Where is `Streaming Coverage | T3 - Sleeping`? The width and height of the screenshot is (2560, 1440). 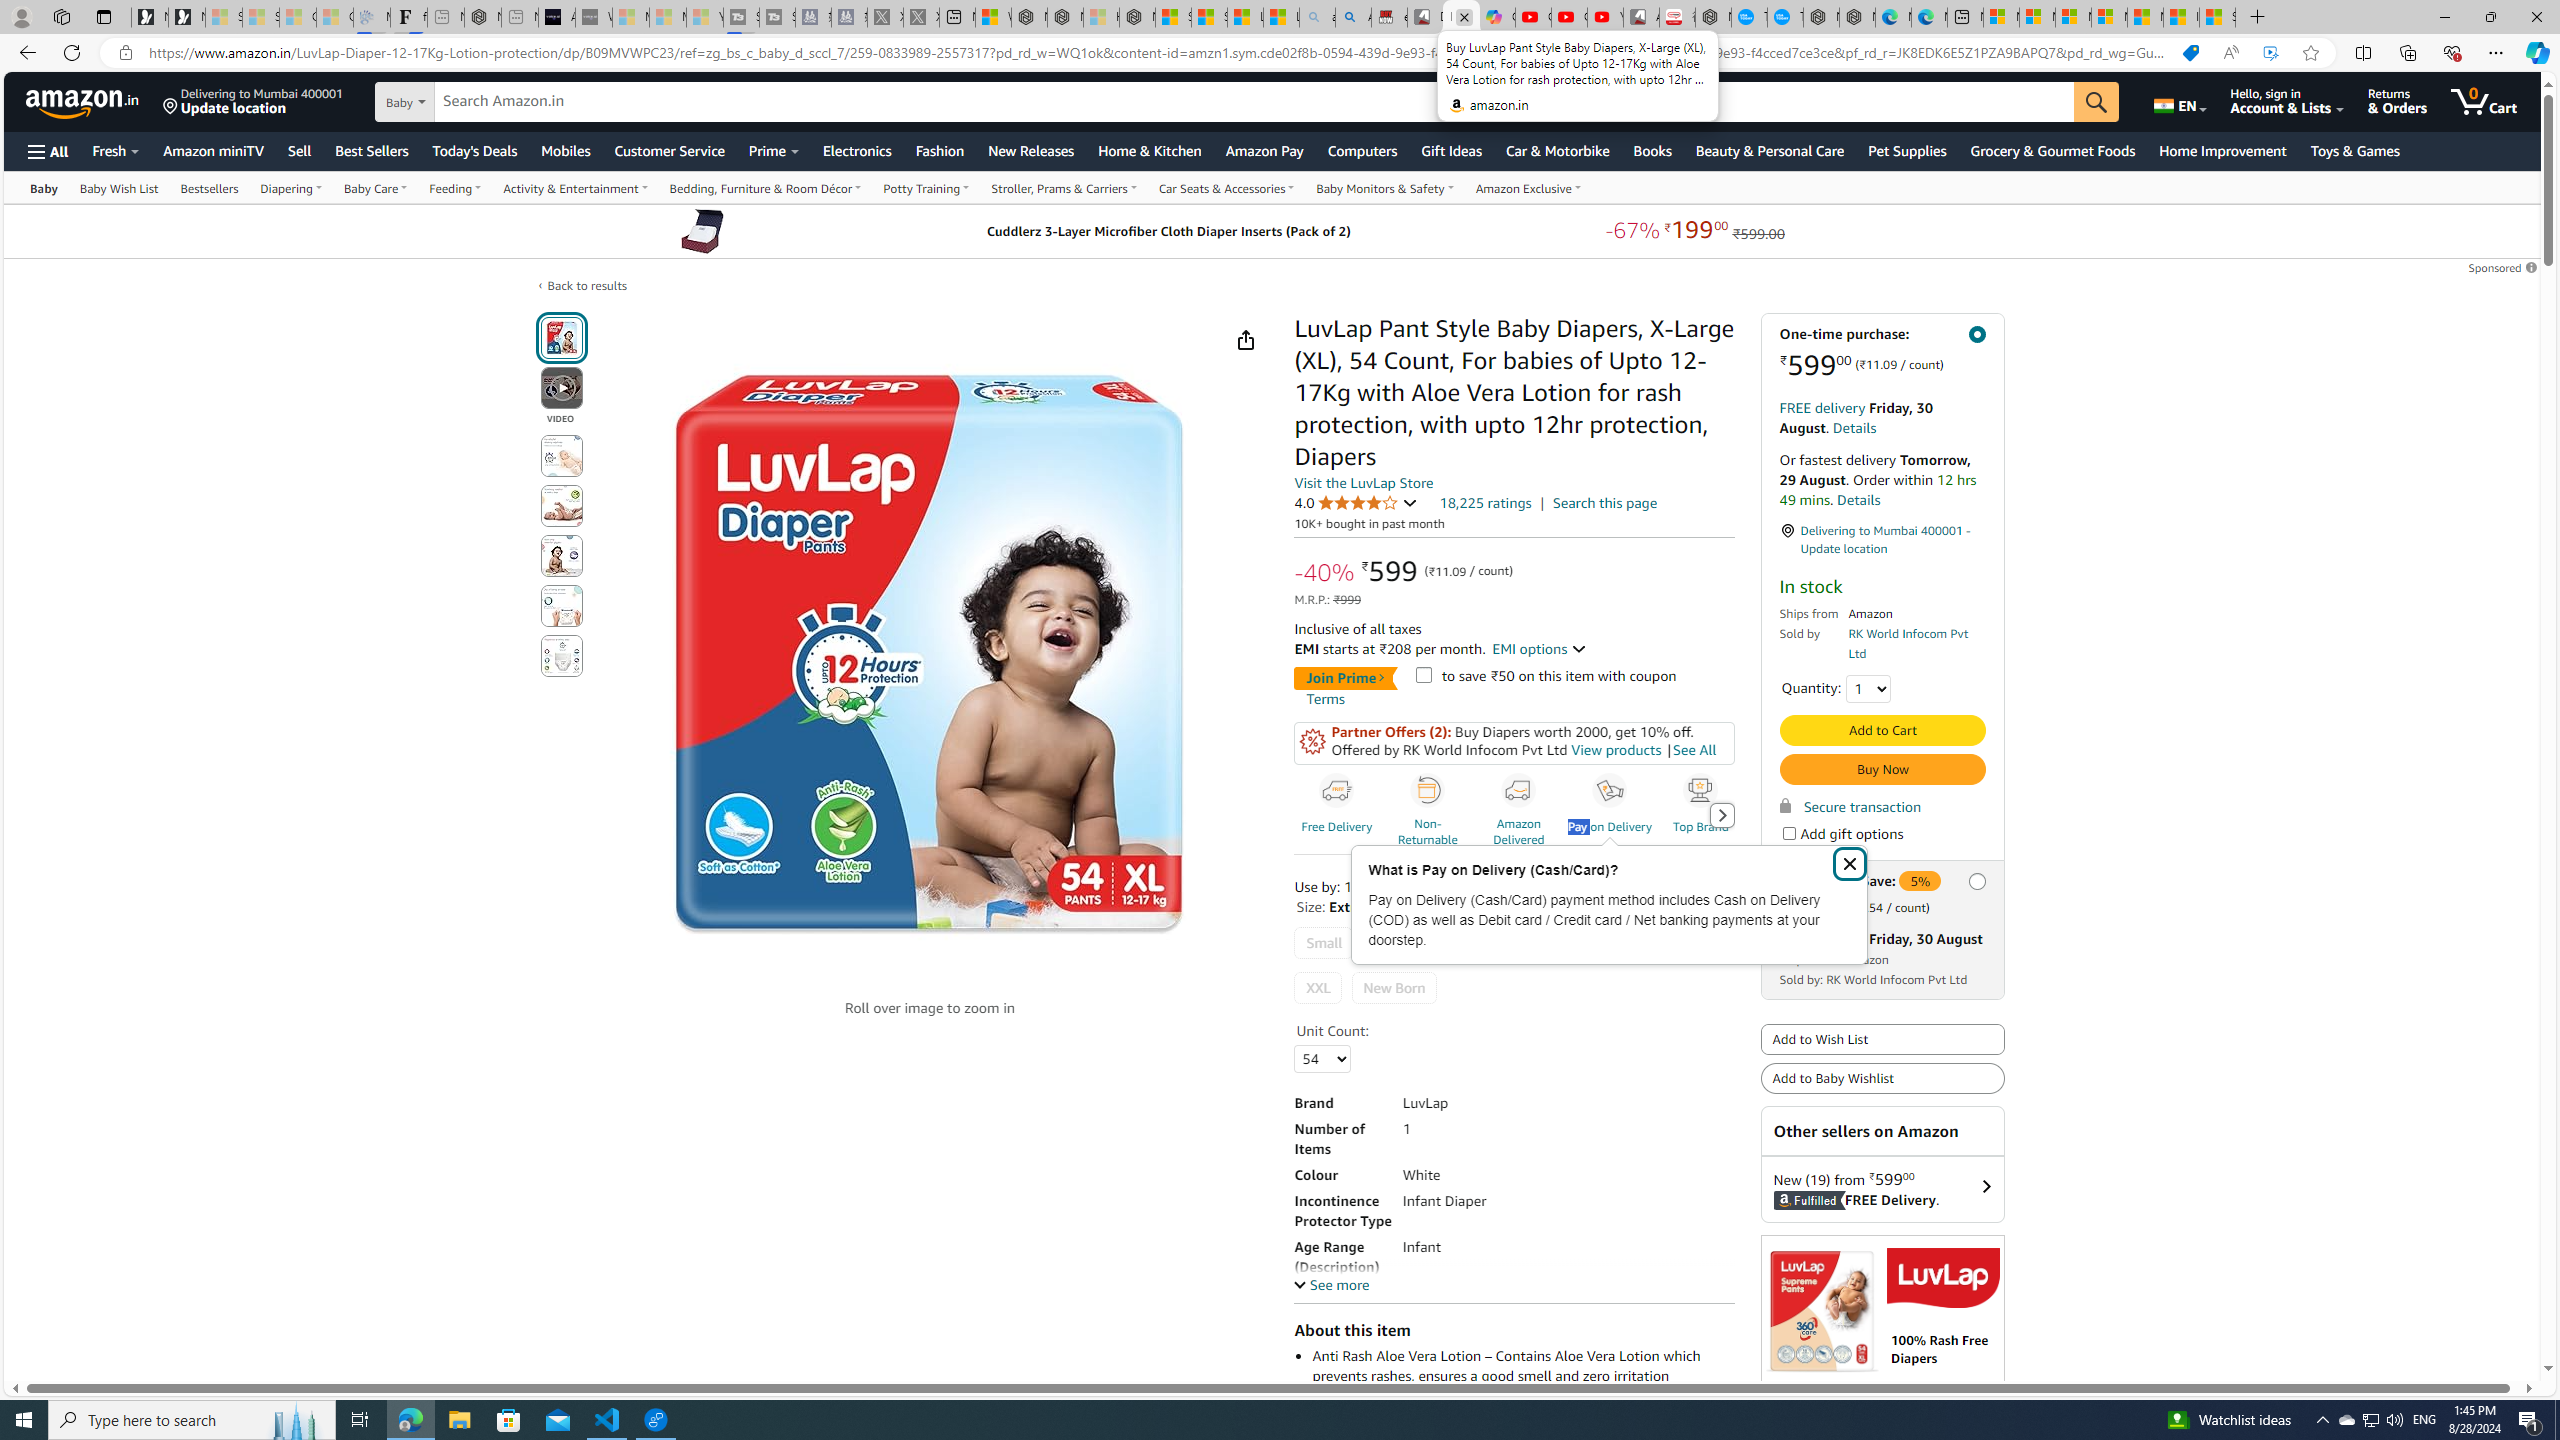
Streaming Coverage | T3 - Sleeping is located at coordinates (741, 17).